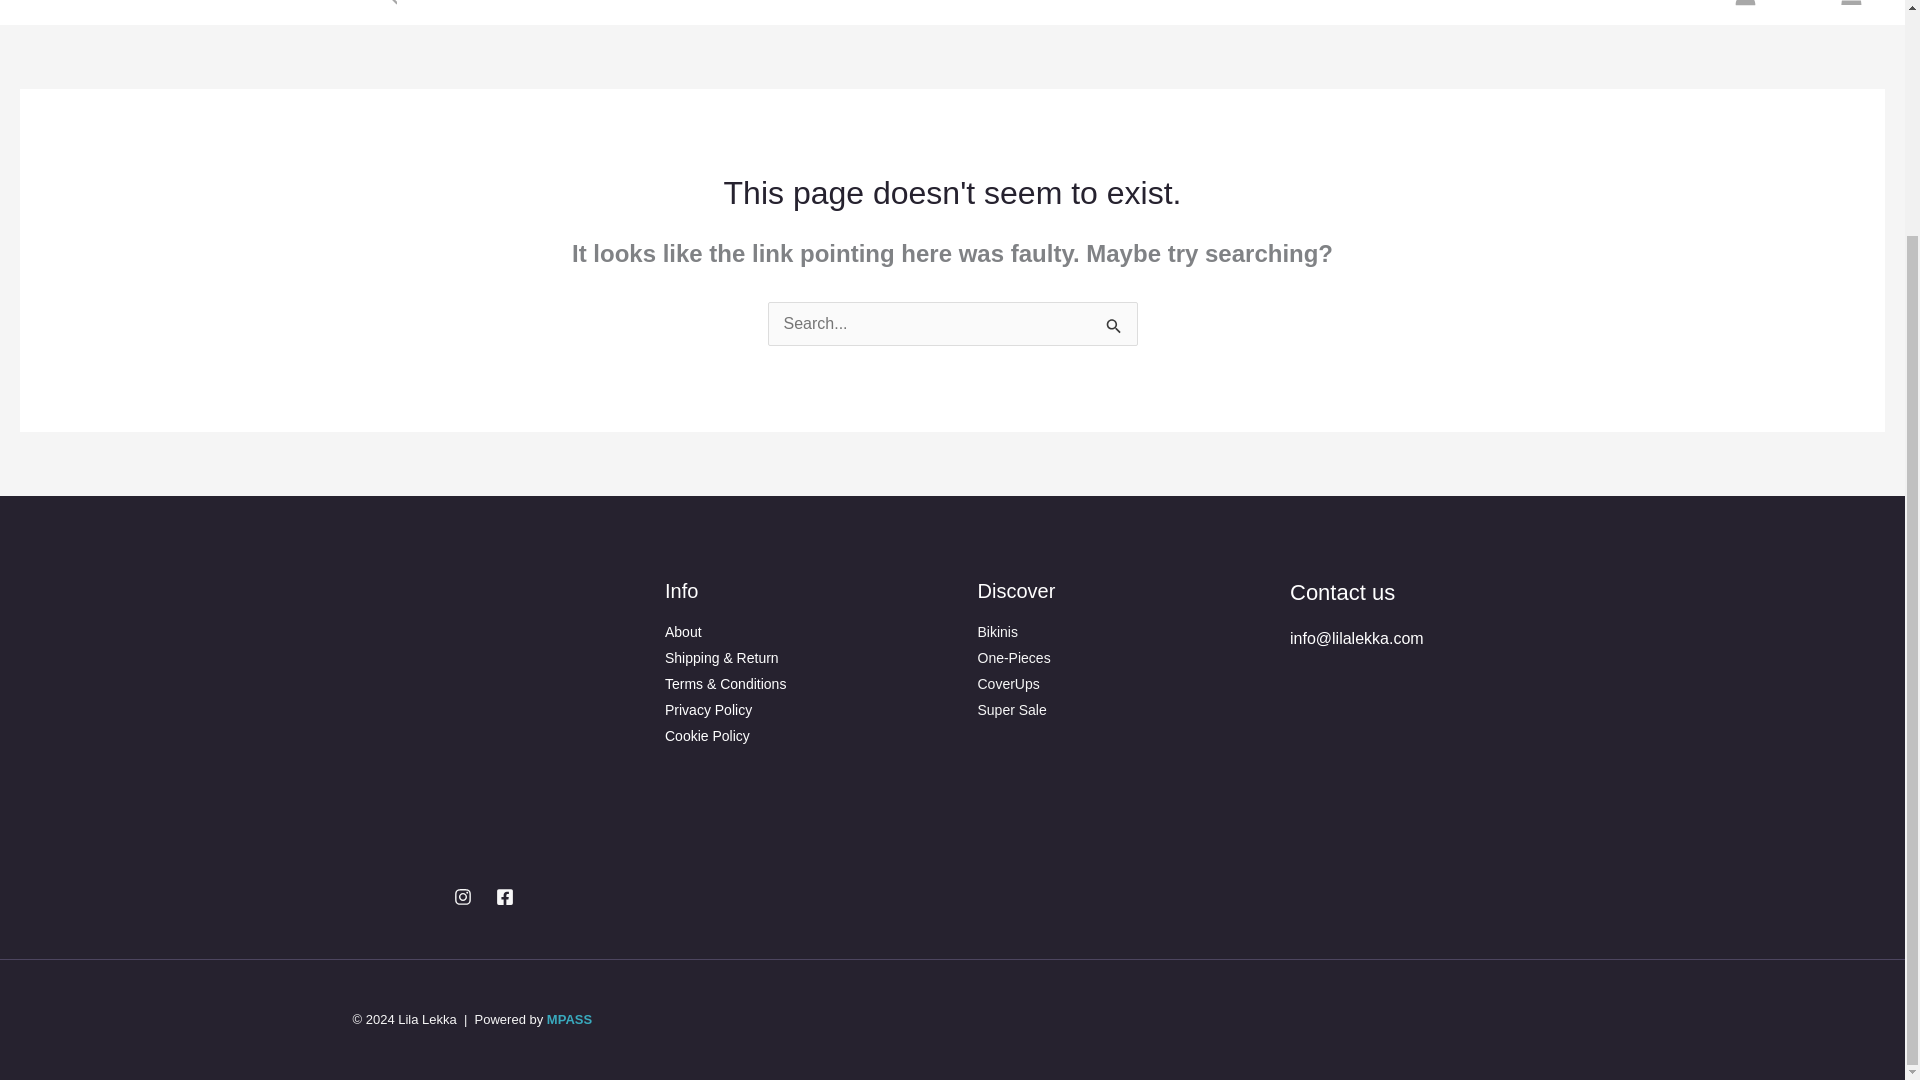 The image size is (1920, 1080). Describe the element at coordinates (321, 12) in the screenshot. I see `SHOP` at that location.